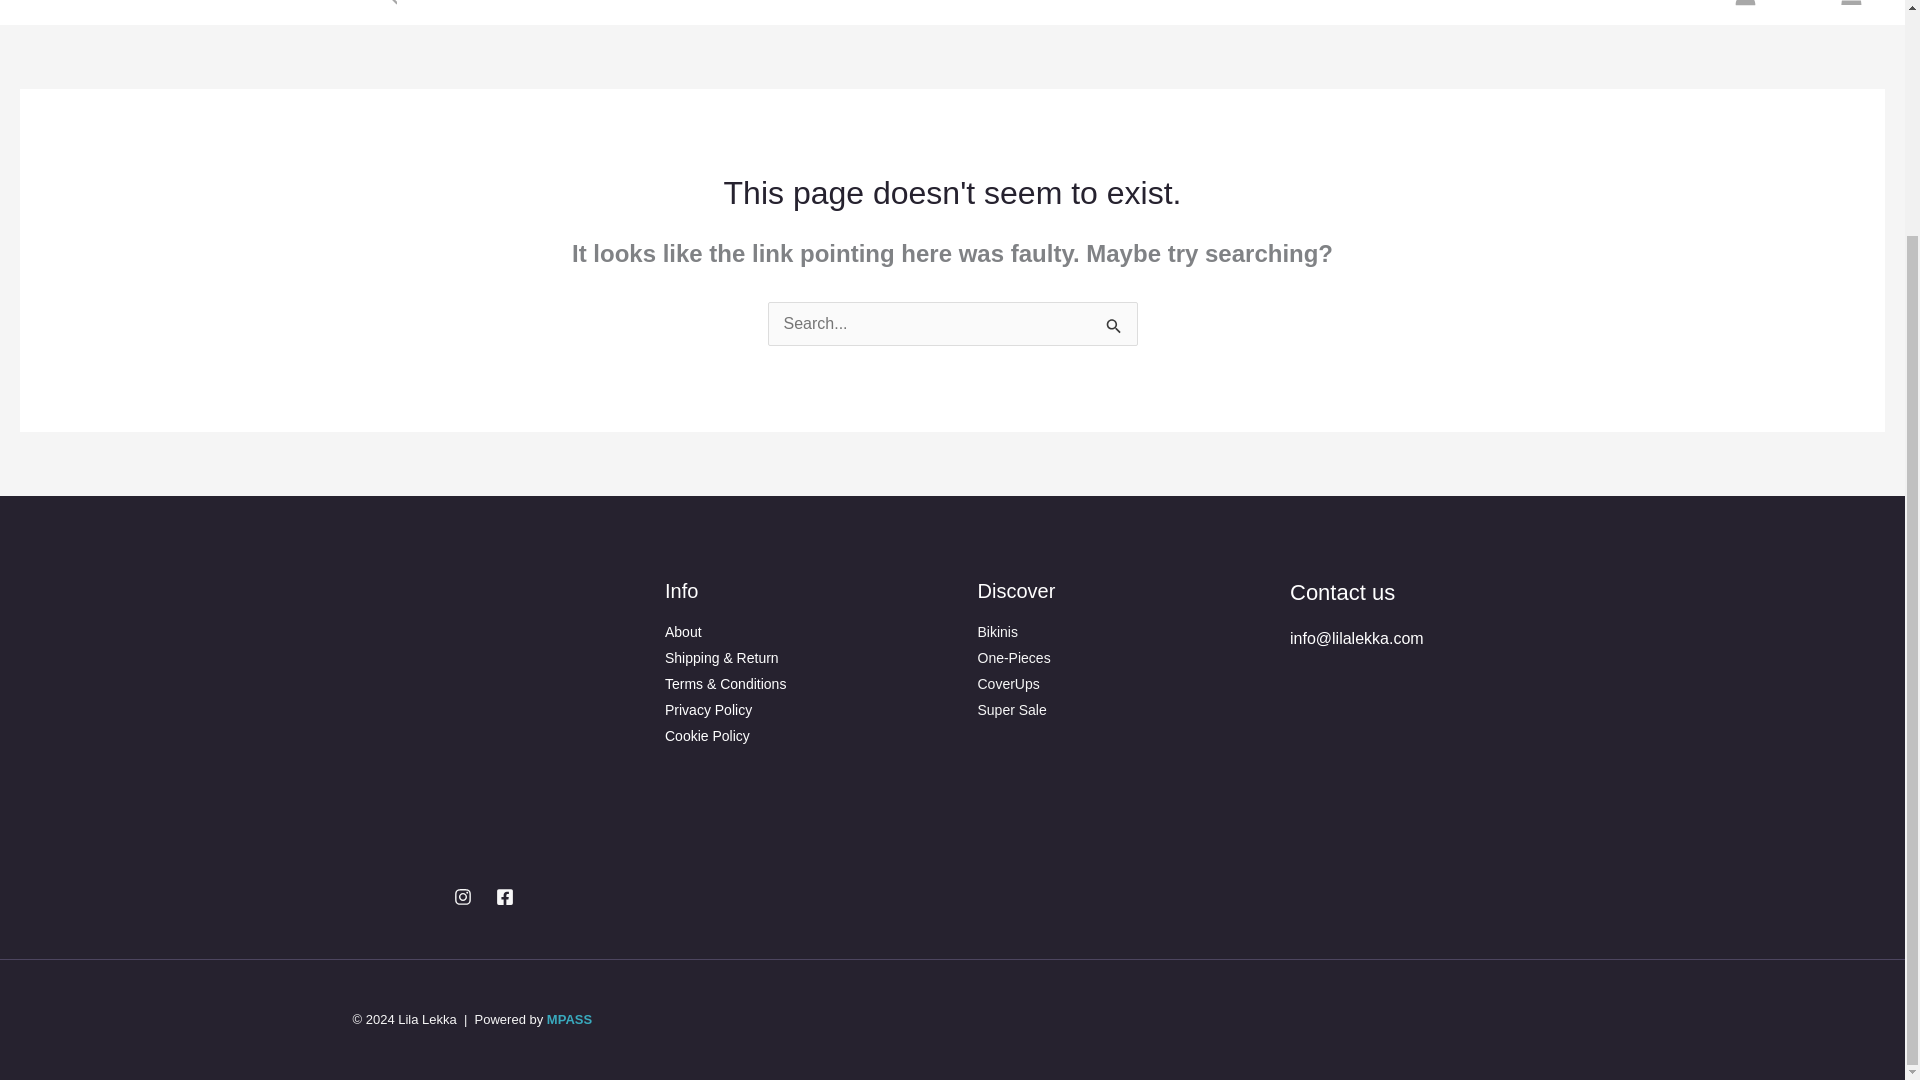 The image size is (1920, 1080). Describe the element at coordinates (321, 12) in the screenshot. I see `SHOP` at that location.